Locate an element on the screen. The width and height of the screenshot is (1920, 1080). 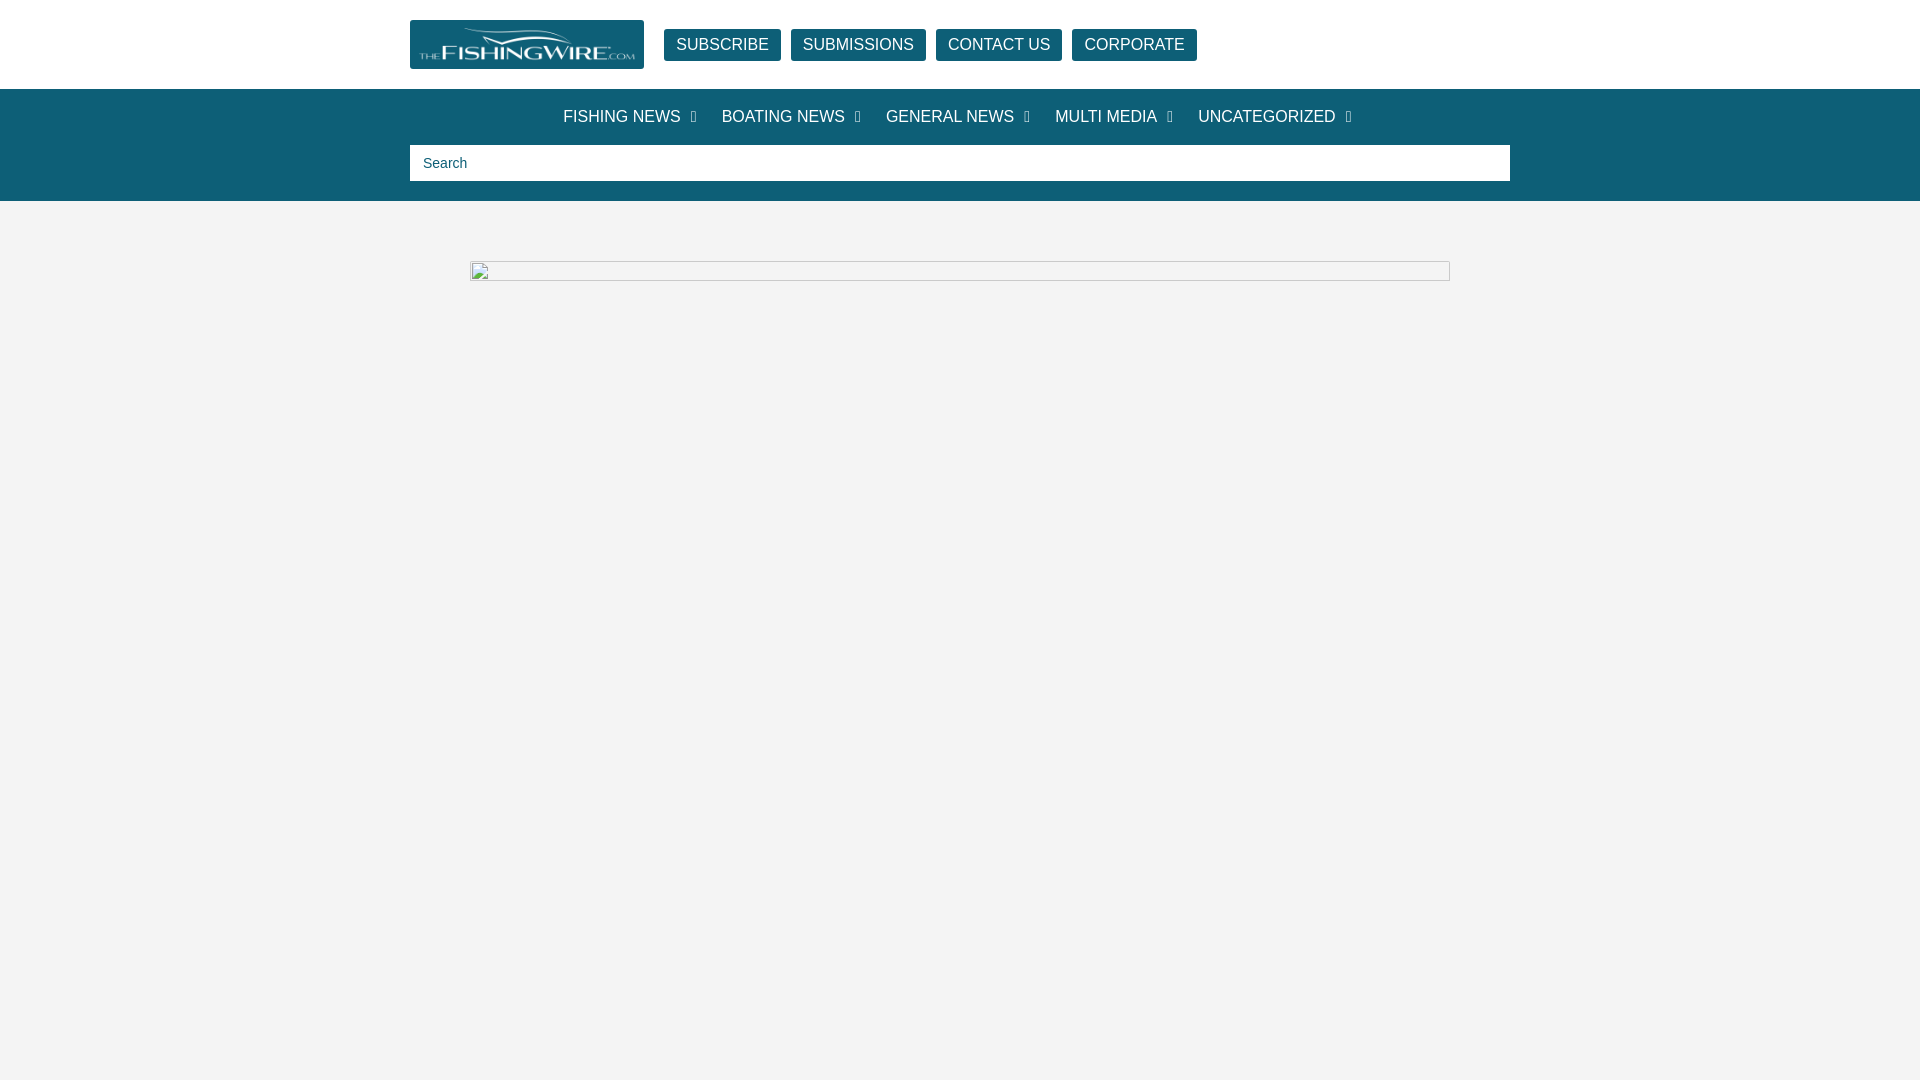
FISHING NEWS is located at coordinates (620, 117).